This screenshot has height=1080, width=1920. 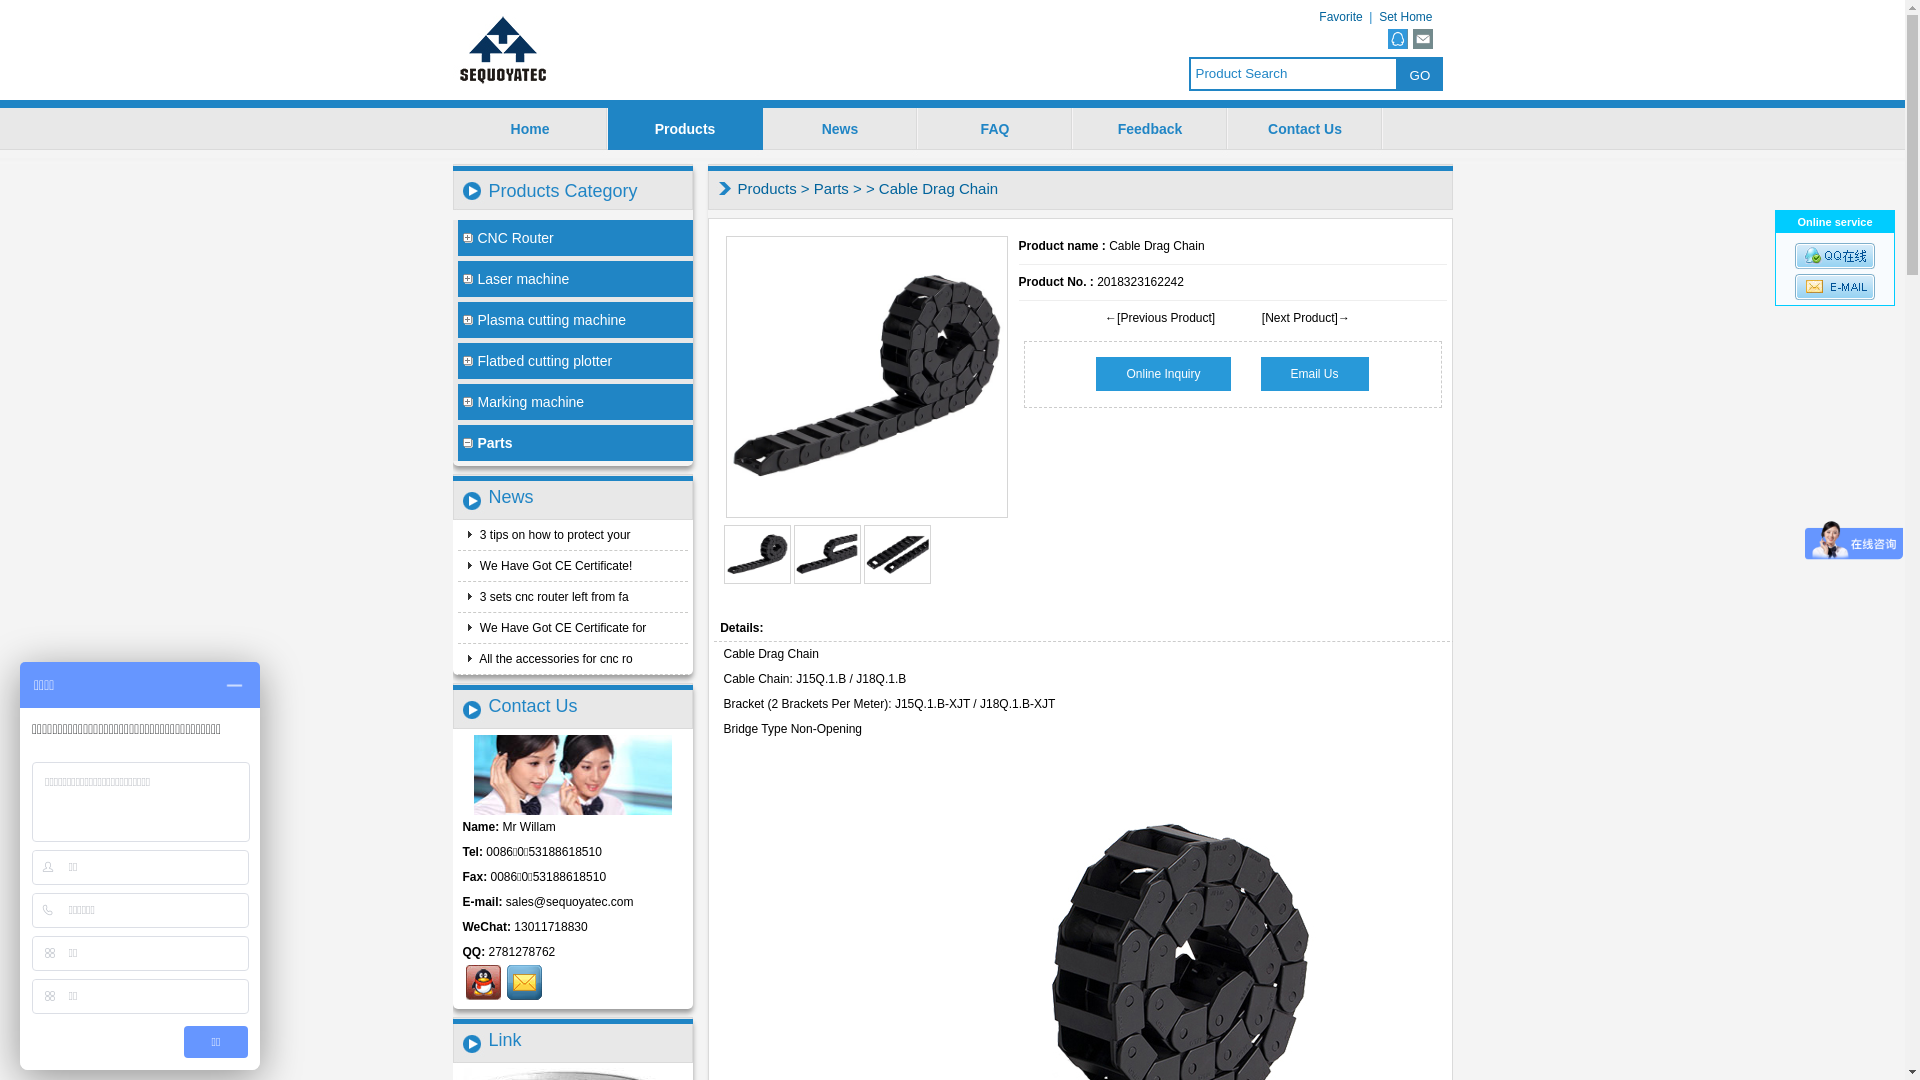 I want to click on FAQ, so click(x=996, y=129).